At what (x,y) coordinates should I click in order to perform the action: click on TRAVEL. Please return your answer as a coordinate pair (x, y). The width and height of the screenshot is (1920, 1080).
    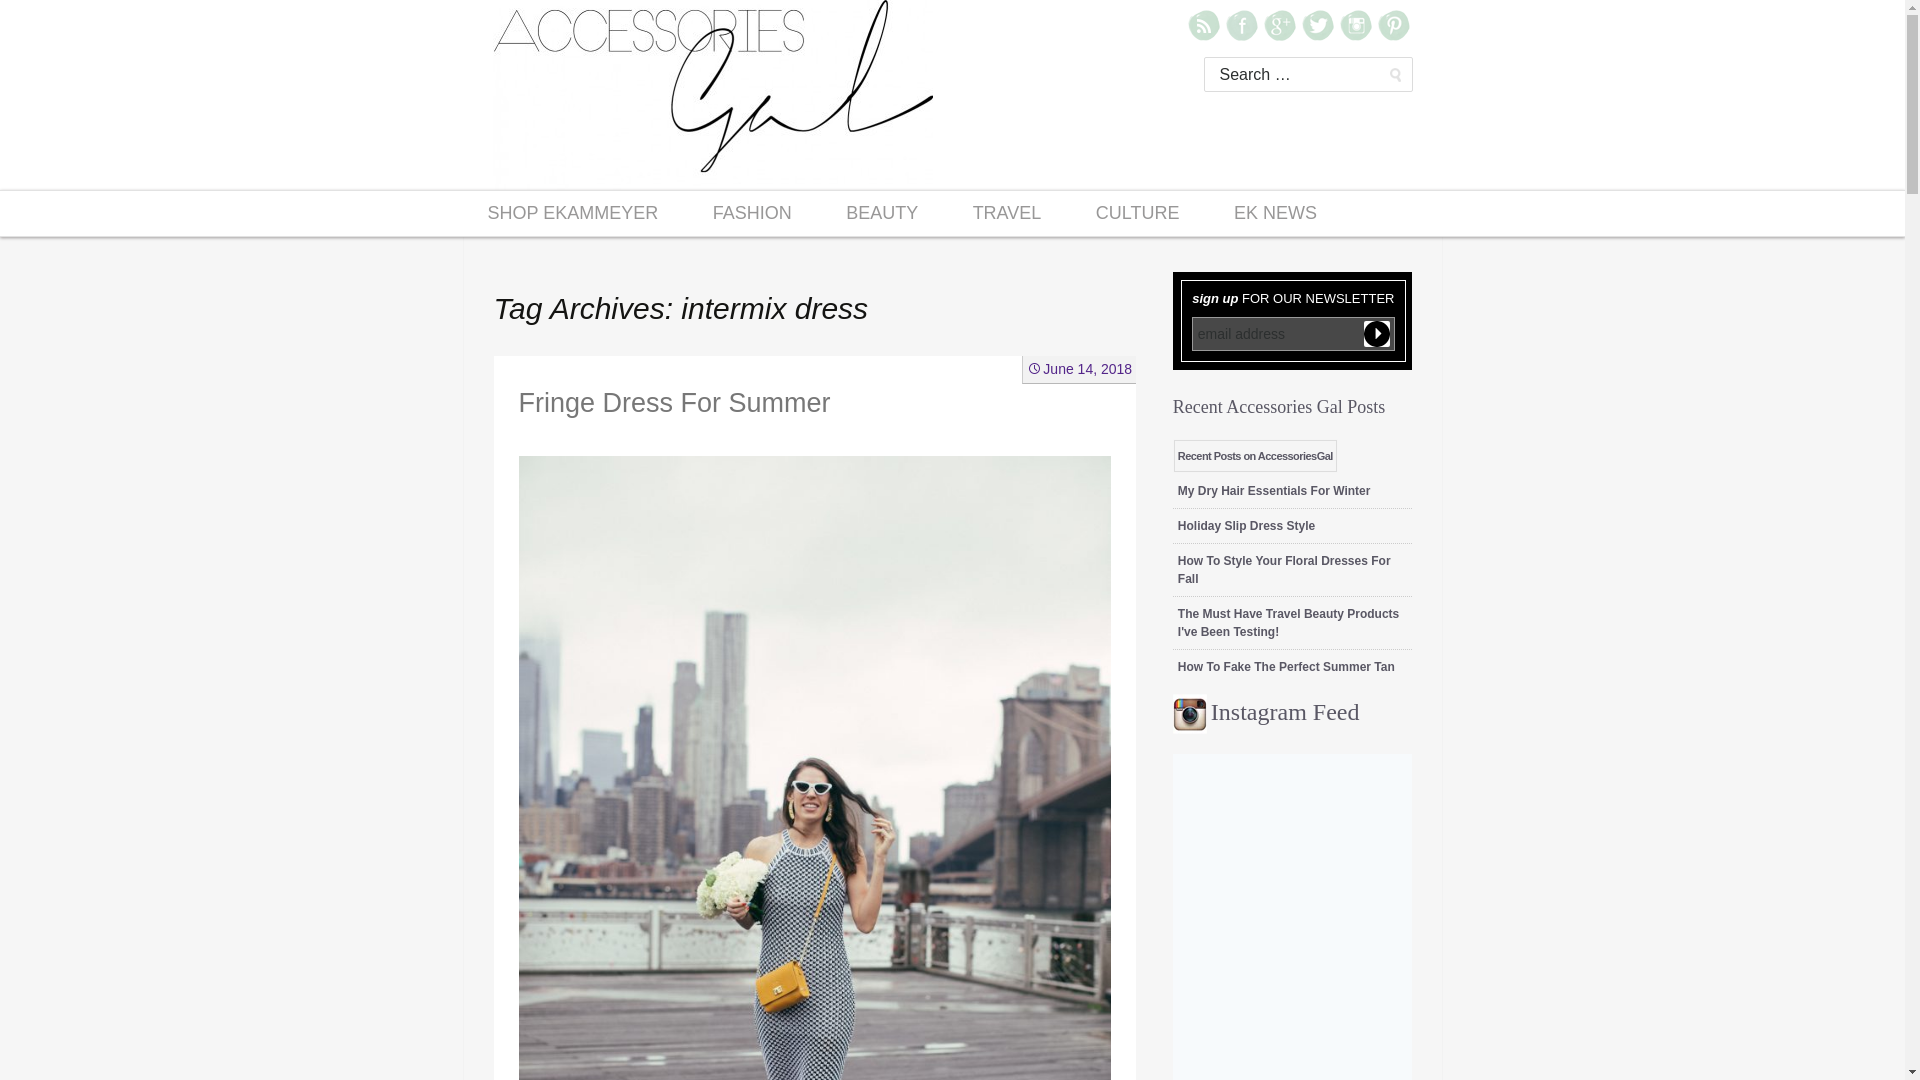
    Looking at the image, I should click on (1008, 213).